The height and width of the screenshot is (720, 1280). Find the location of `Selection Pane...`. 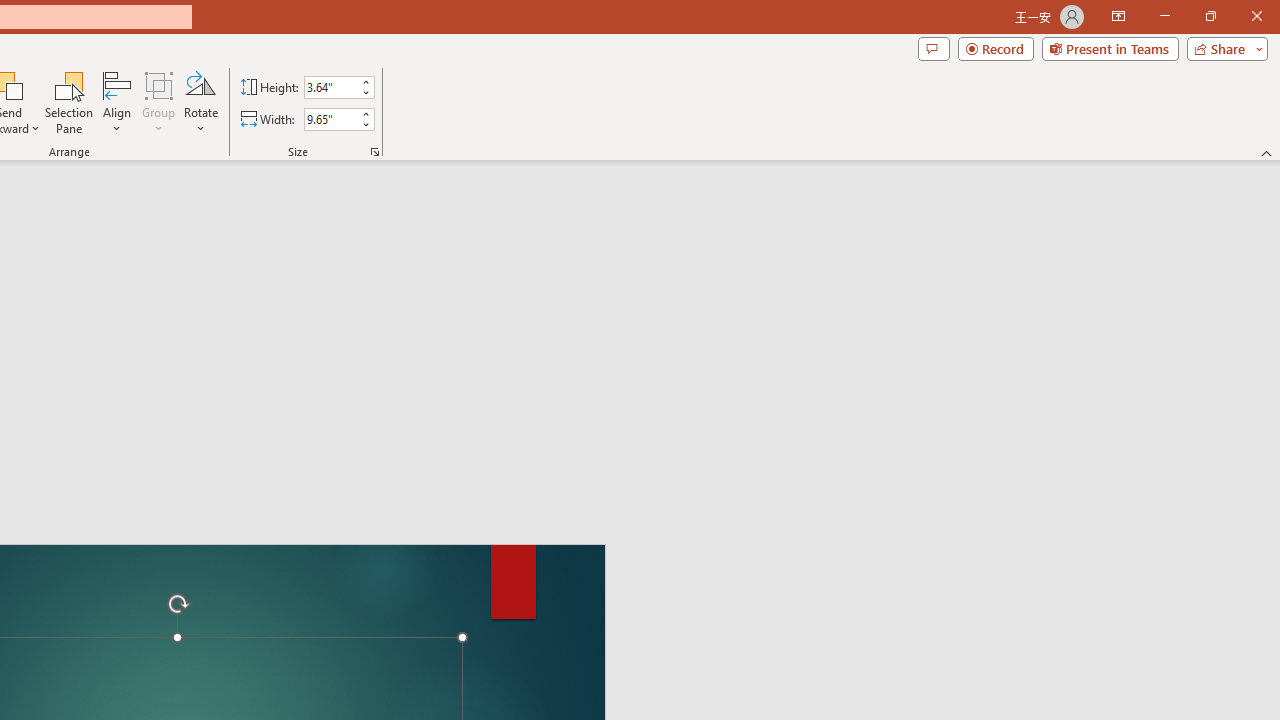

Selection Pane... is located at coordinates (70, 102).